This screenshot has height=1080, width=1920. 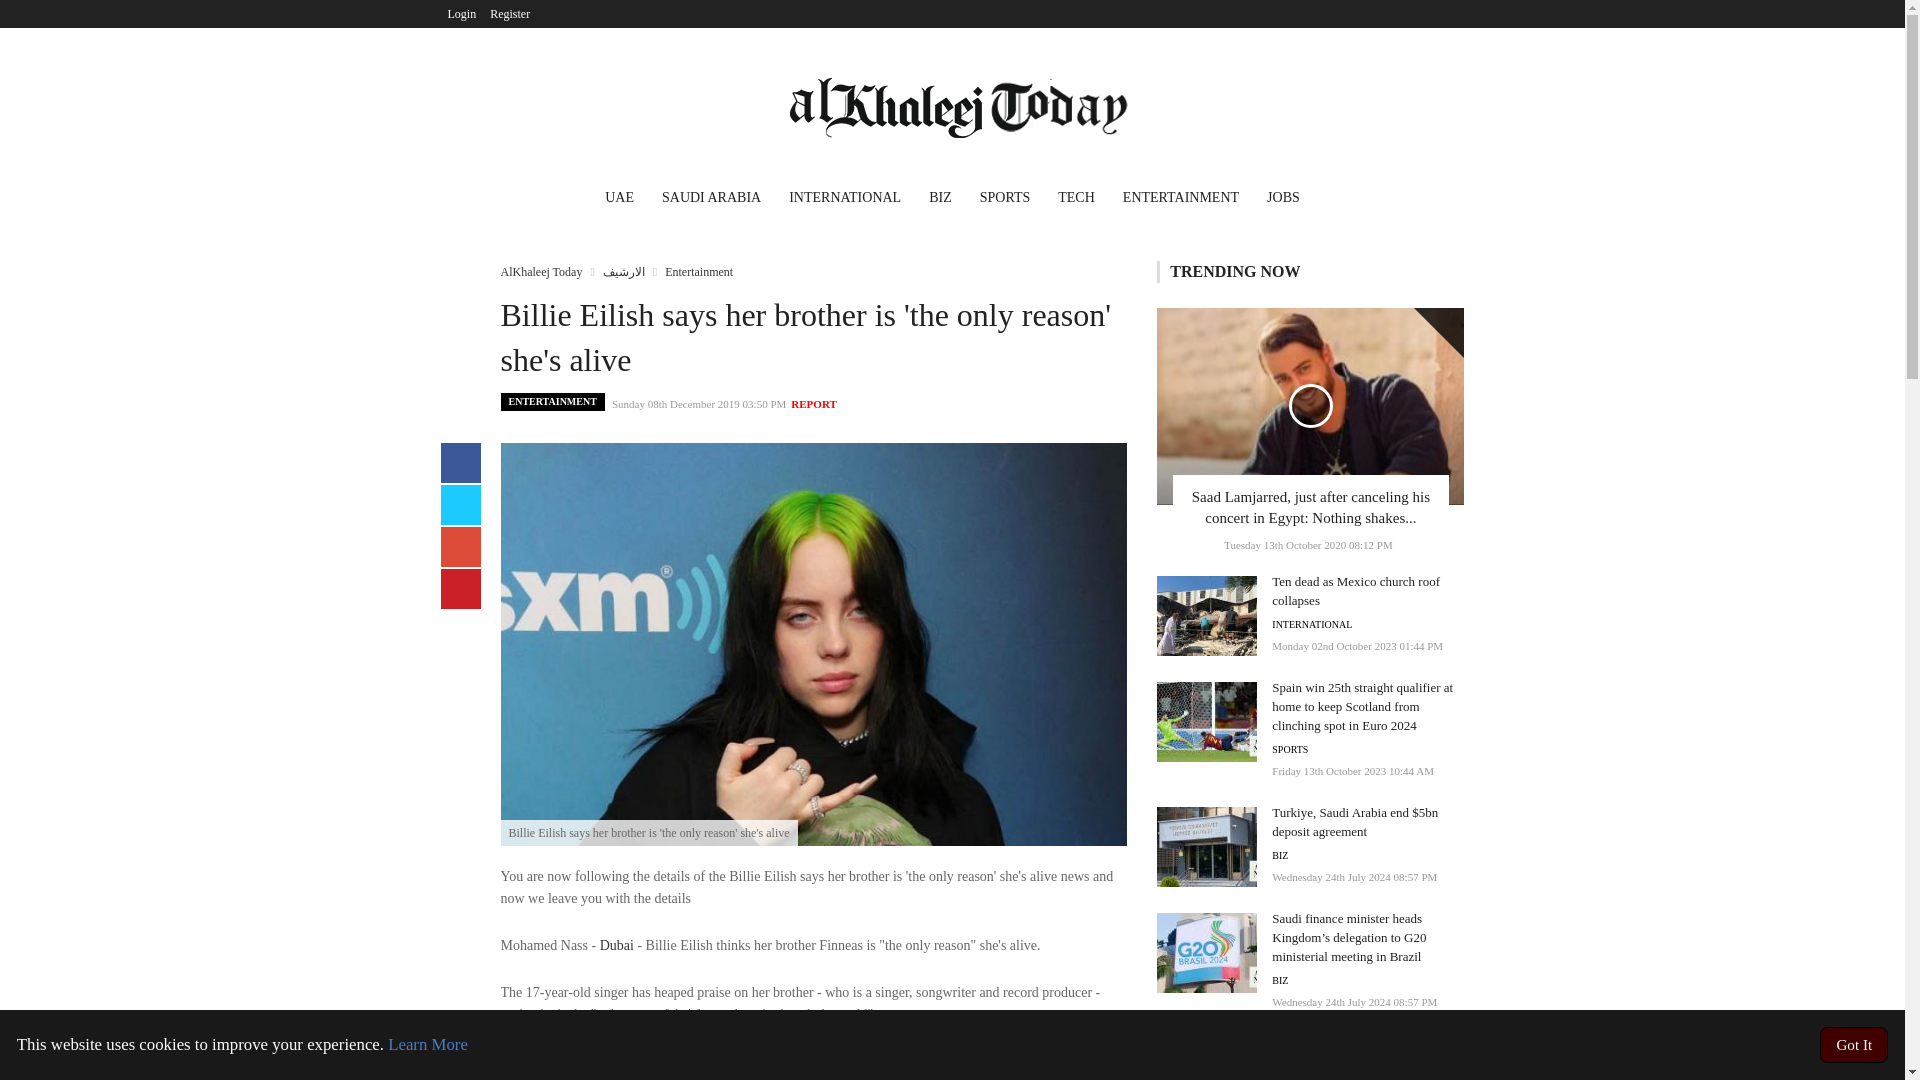 What do you see at coordinates (1181, 200) in the screenshot?
I see `ENTERTAINMENT` at bounding box center [1181, 200].